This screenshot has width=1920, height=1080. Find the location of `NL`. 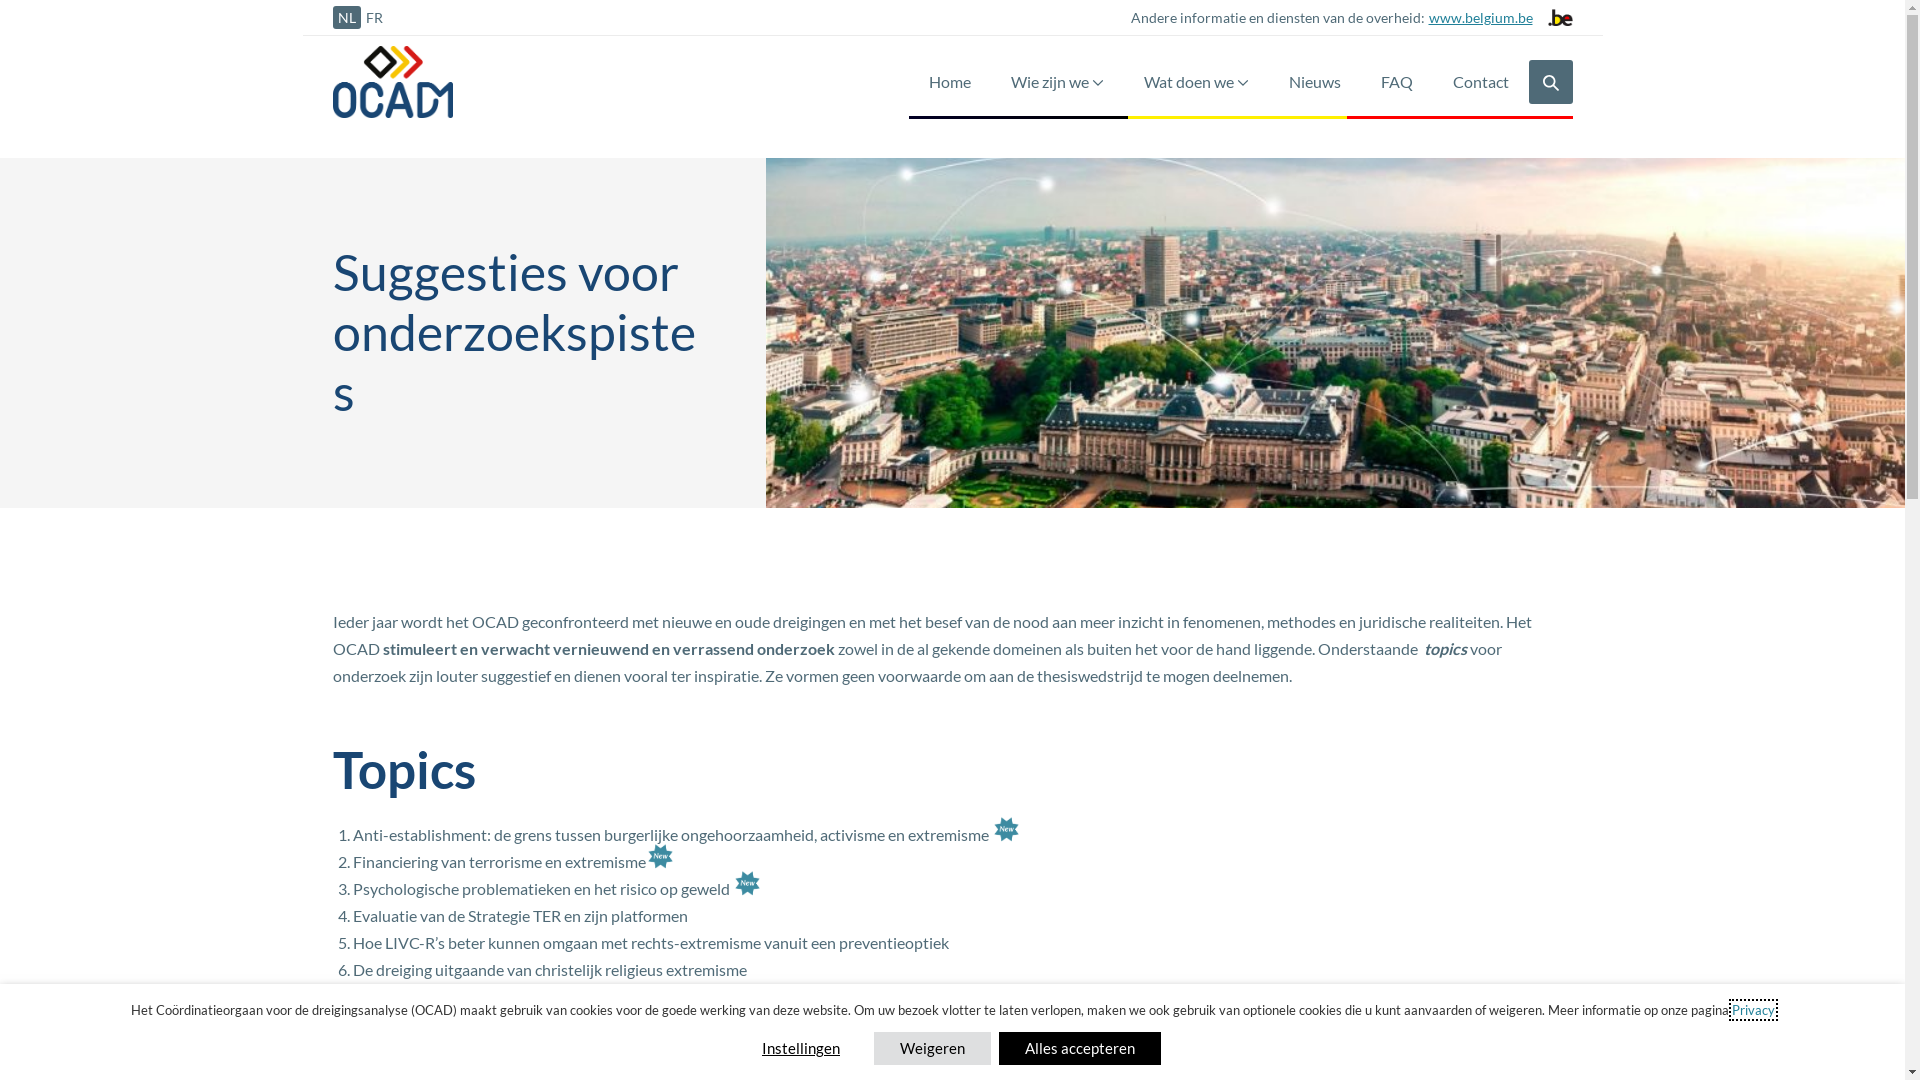

NL is located at coordinates (346, 18).